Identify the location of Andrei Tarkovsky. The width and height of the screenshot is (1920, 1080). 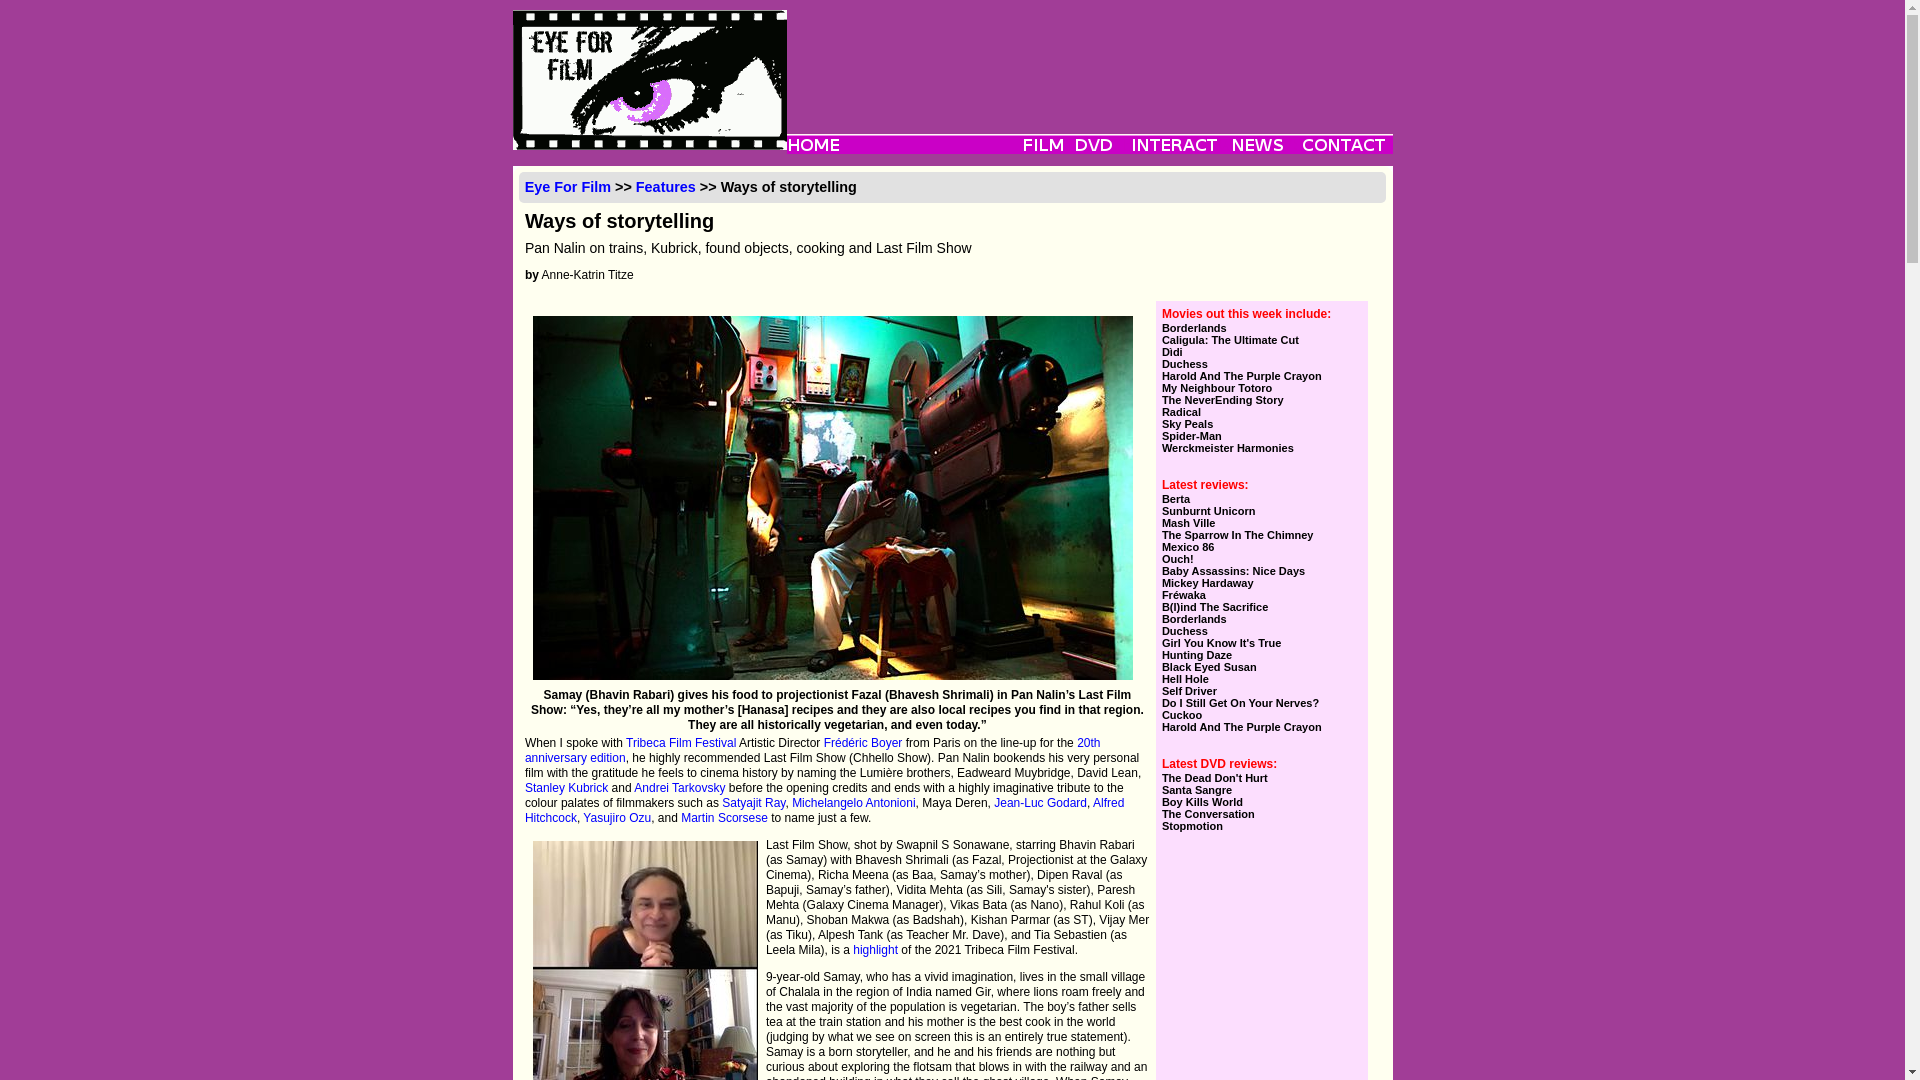
(679, 787).